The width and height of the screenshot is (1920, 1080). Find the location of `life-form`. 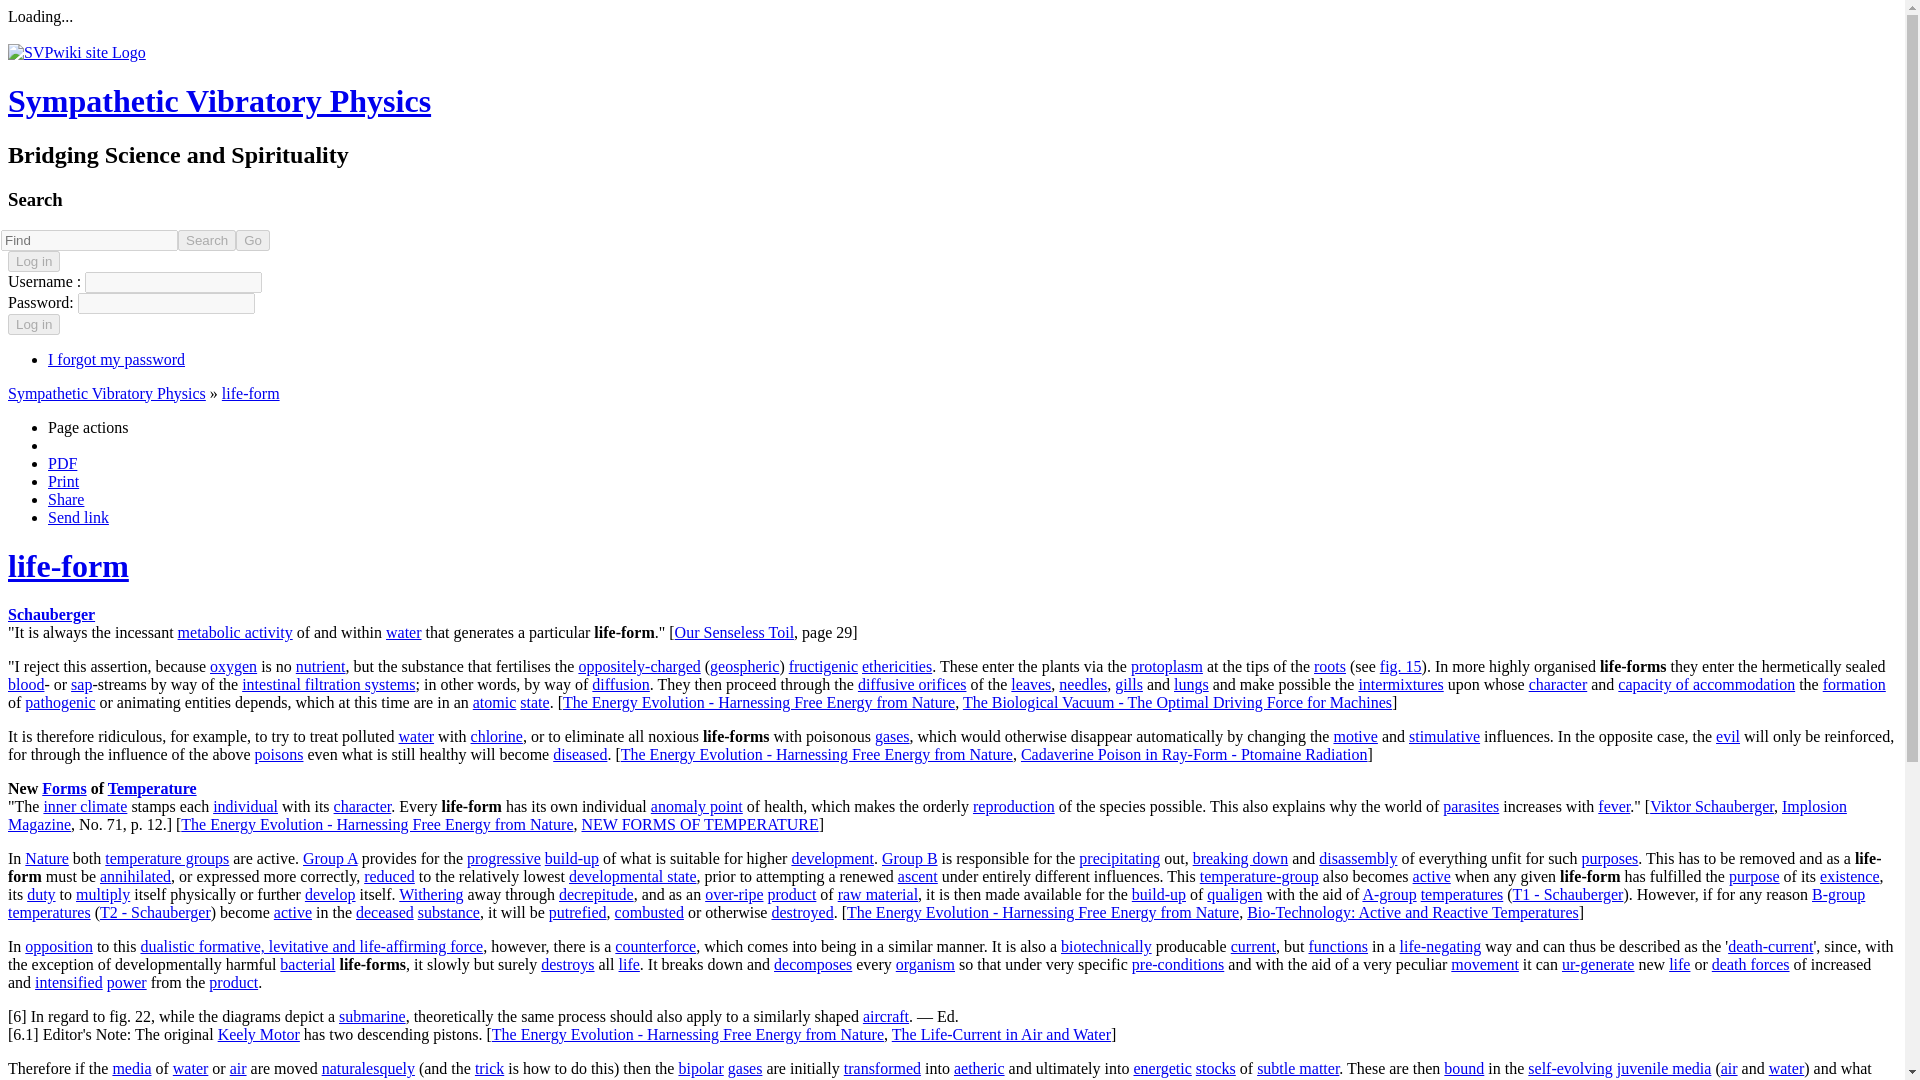

life-form is located at coordinates (68, 566).